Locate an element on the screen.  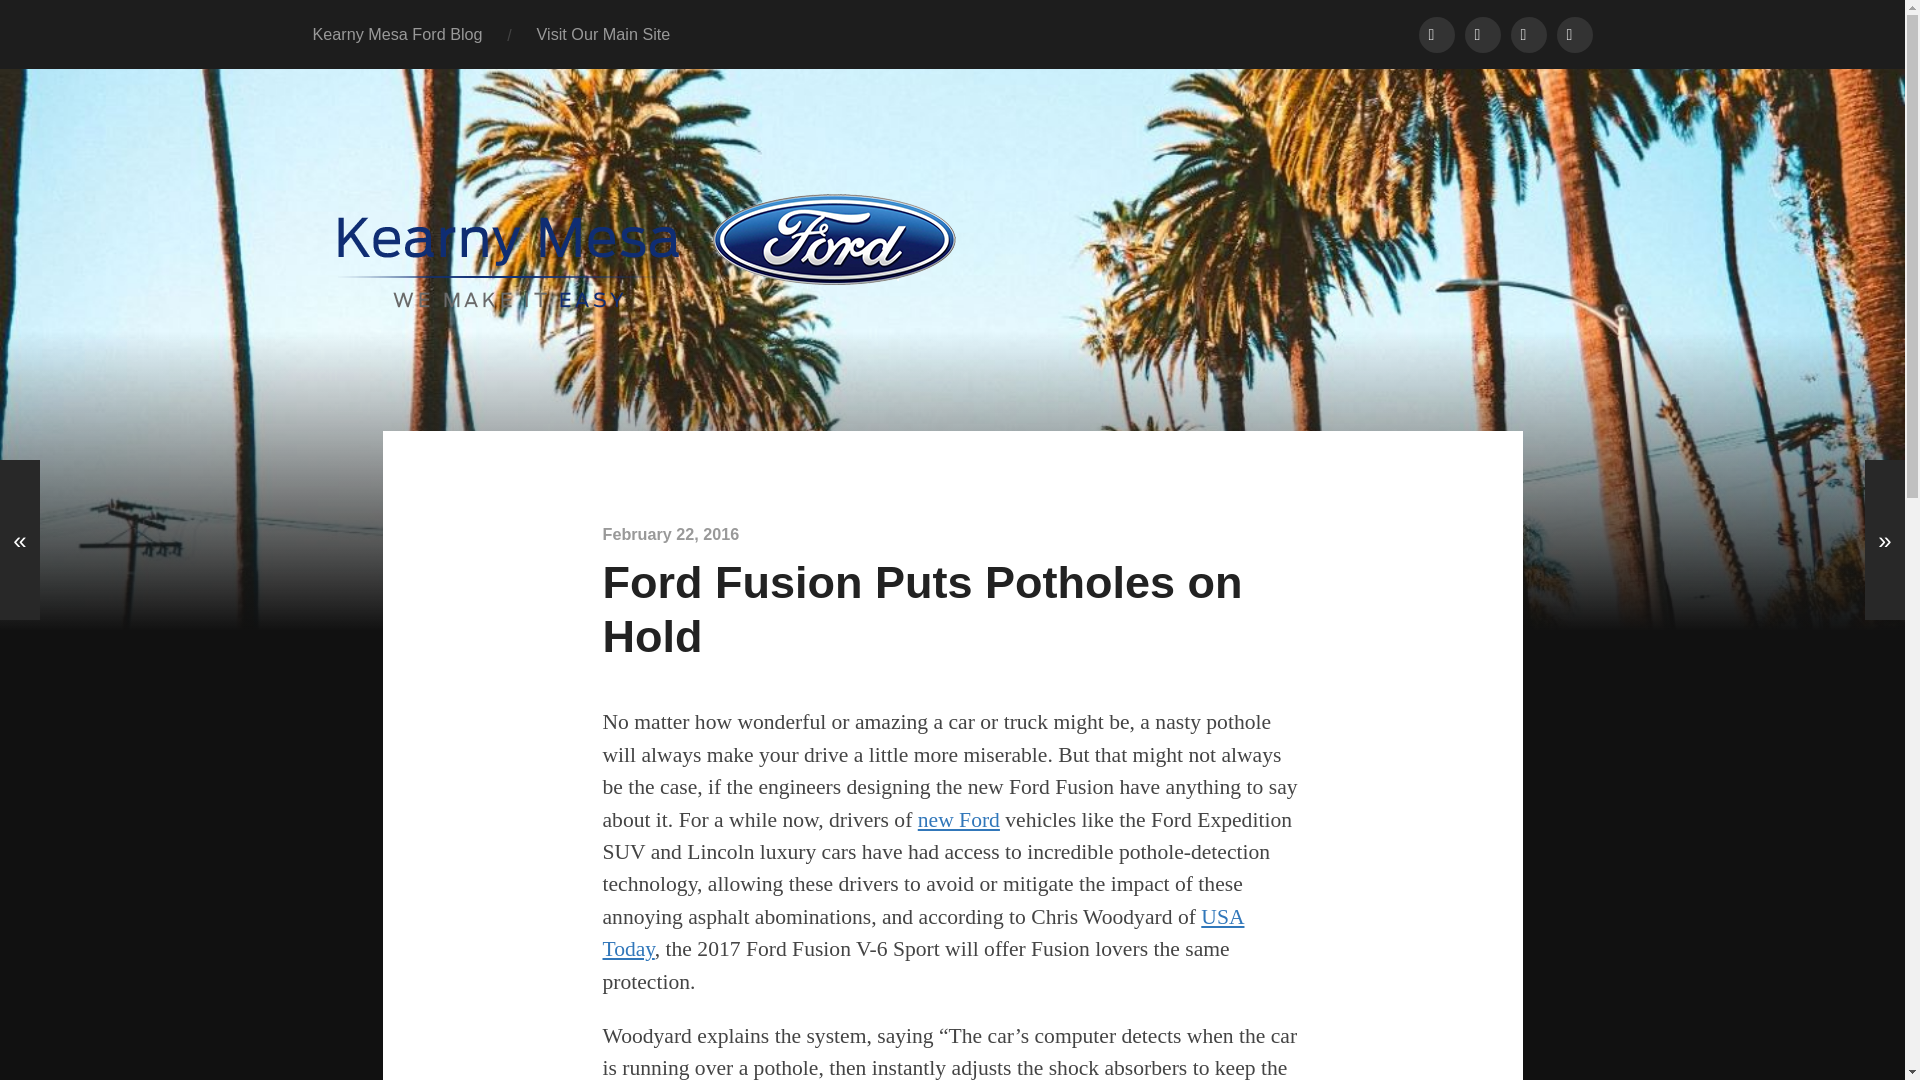
Twitter is located at coordinates (1481, 34).